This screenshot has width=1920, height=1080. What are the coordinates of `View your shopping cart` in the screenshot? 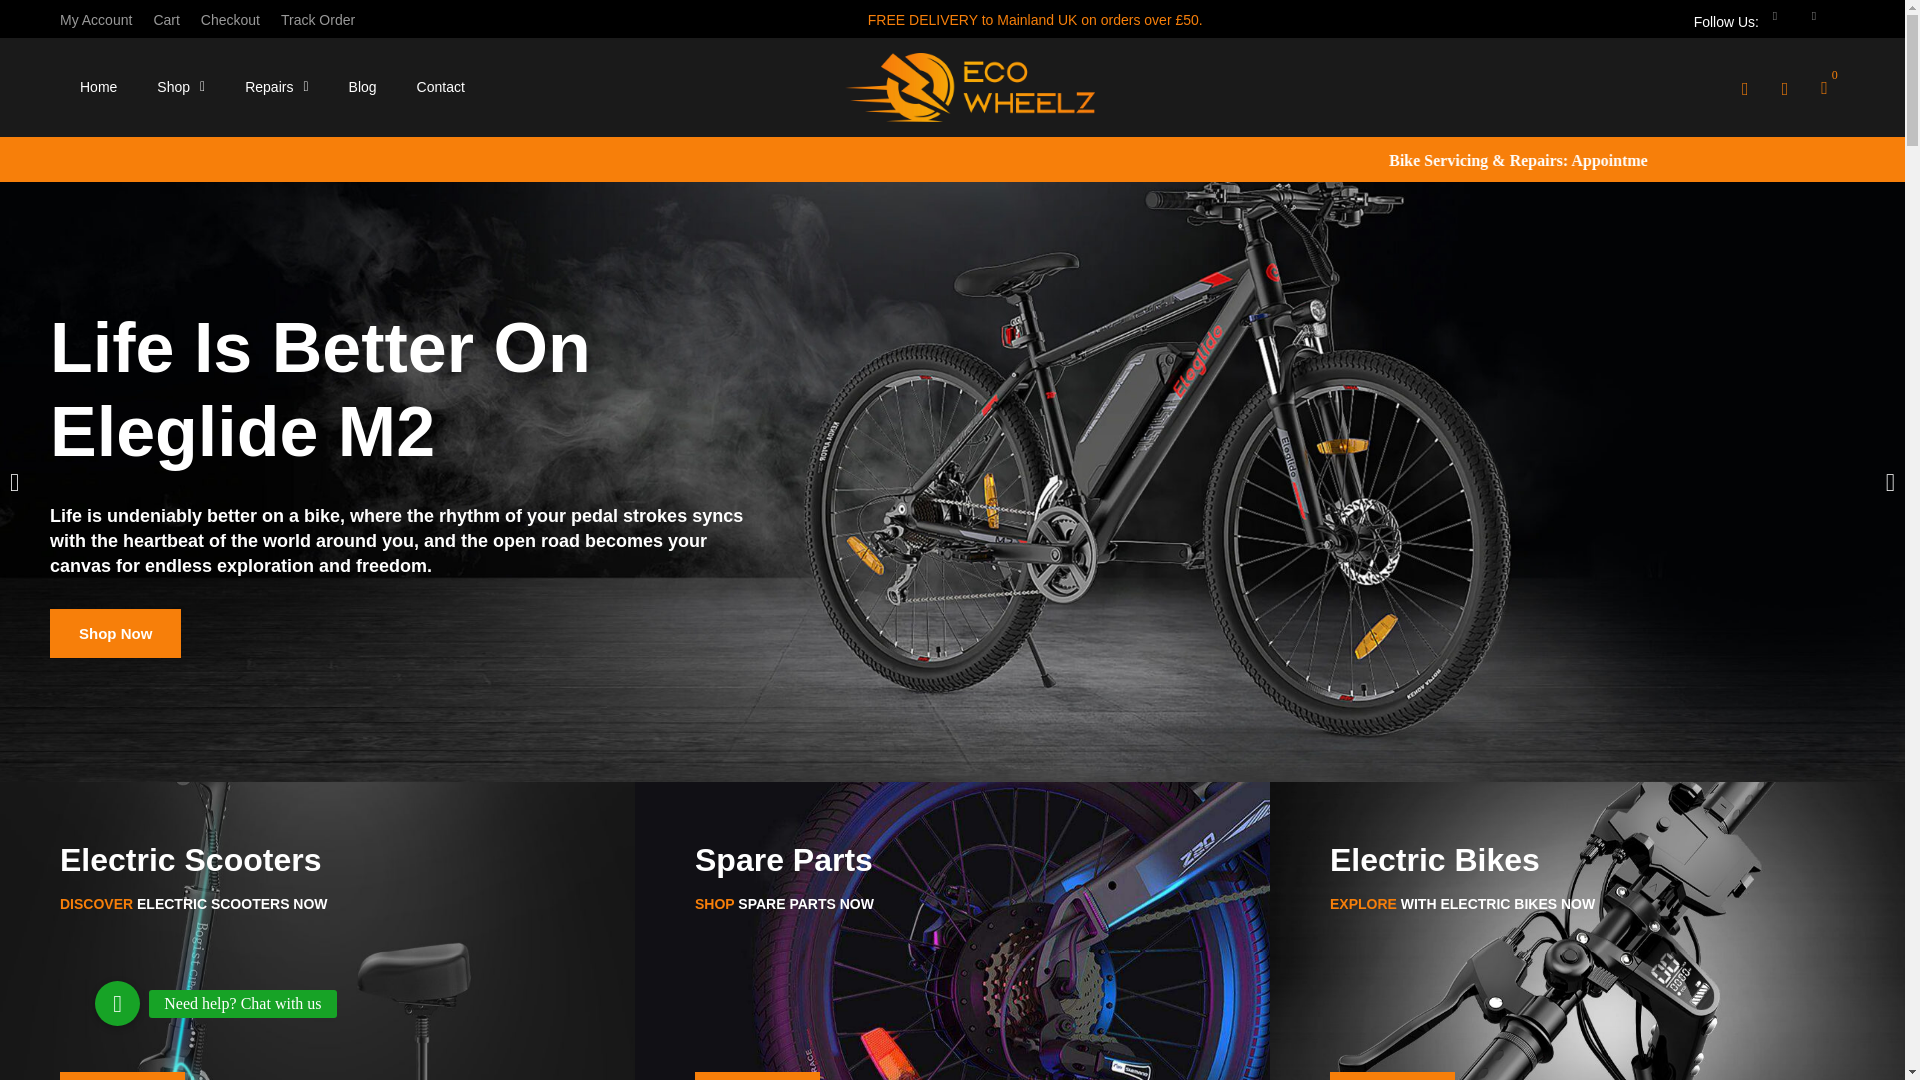 It's located at (1824, 86).